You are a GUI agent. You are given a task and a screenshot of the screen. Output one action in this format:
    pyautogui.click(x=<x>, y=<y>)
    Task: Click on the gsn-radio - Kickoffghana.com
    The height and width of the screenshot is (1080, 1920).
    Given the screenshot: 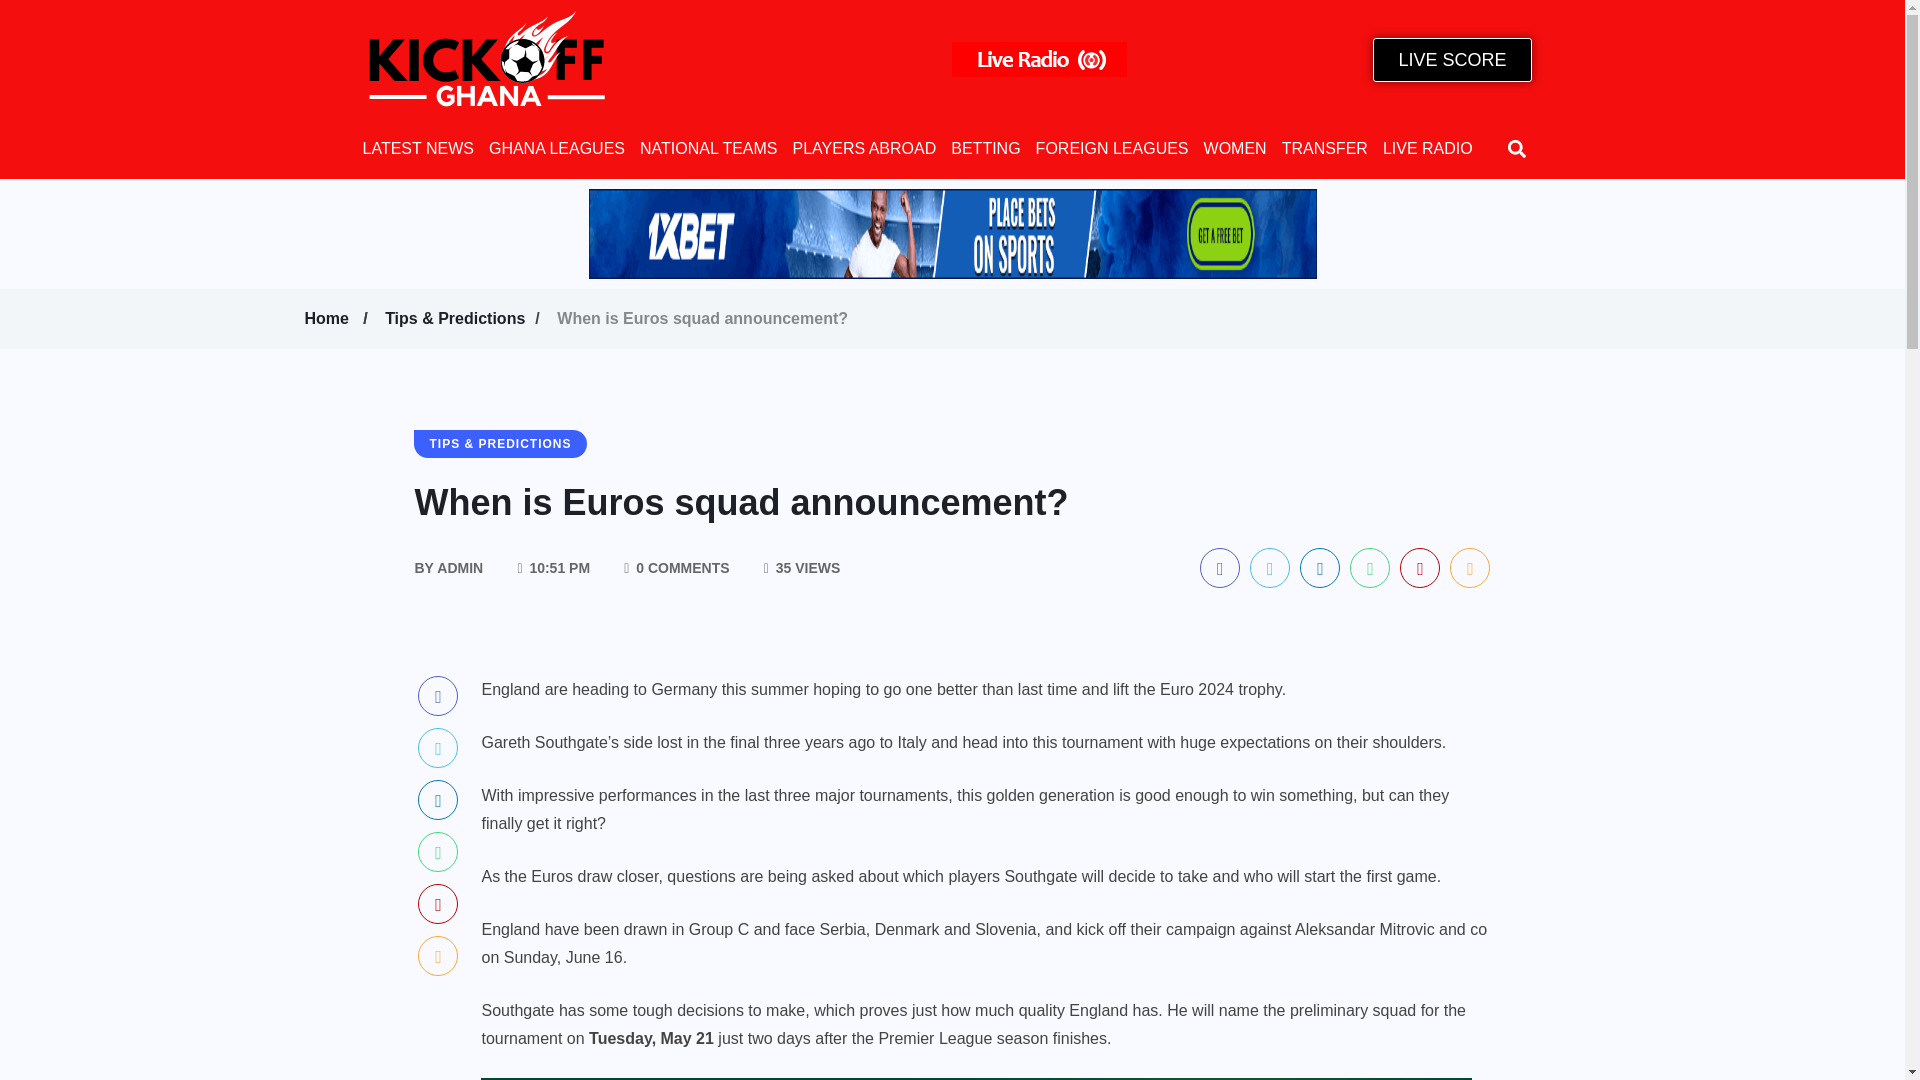 What is the action you would take?
    pyautogui.click(x=1040, y=59)
    